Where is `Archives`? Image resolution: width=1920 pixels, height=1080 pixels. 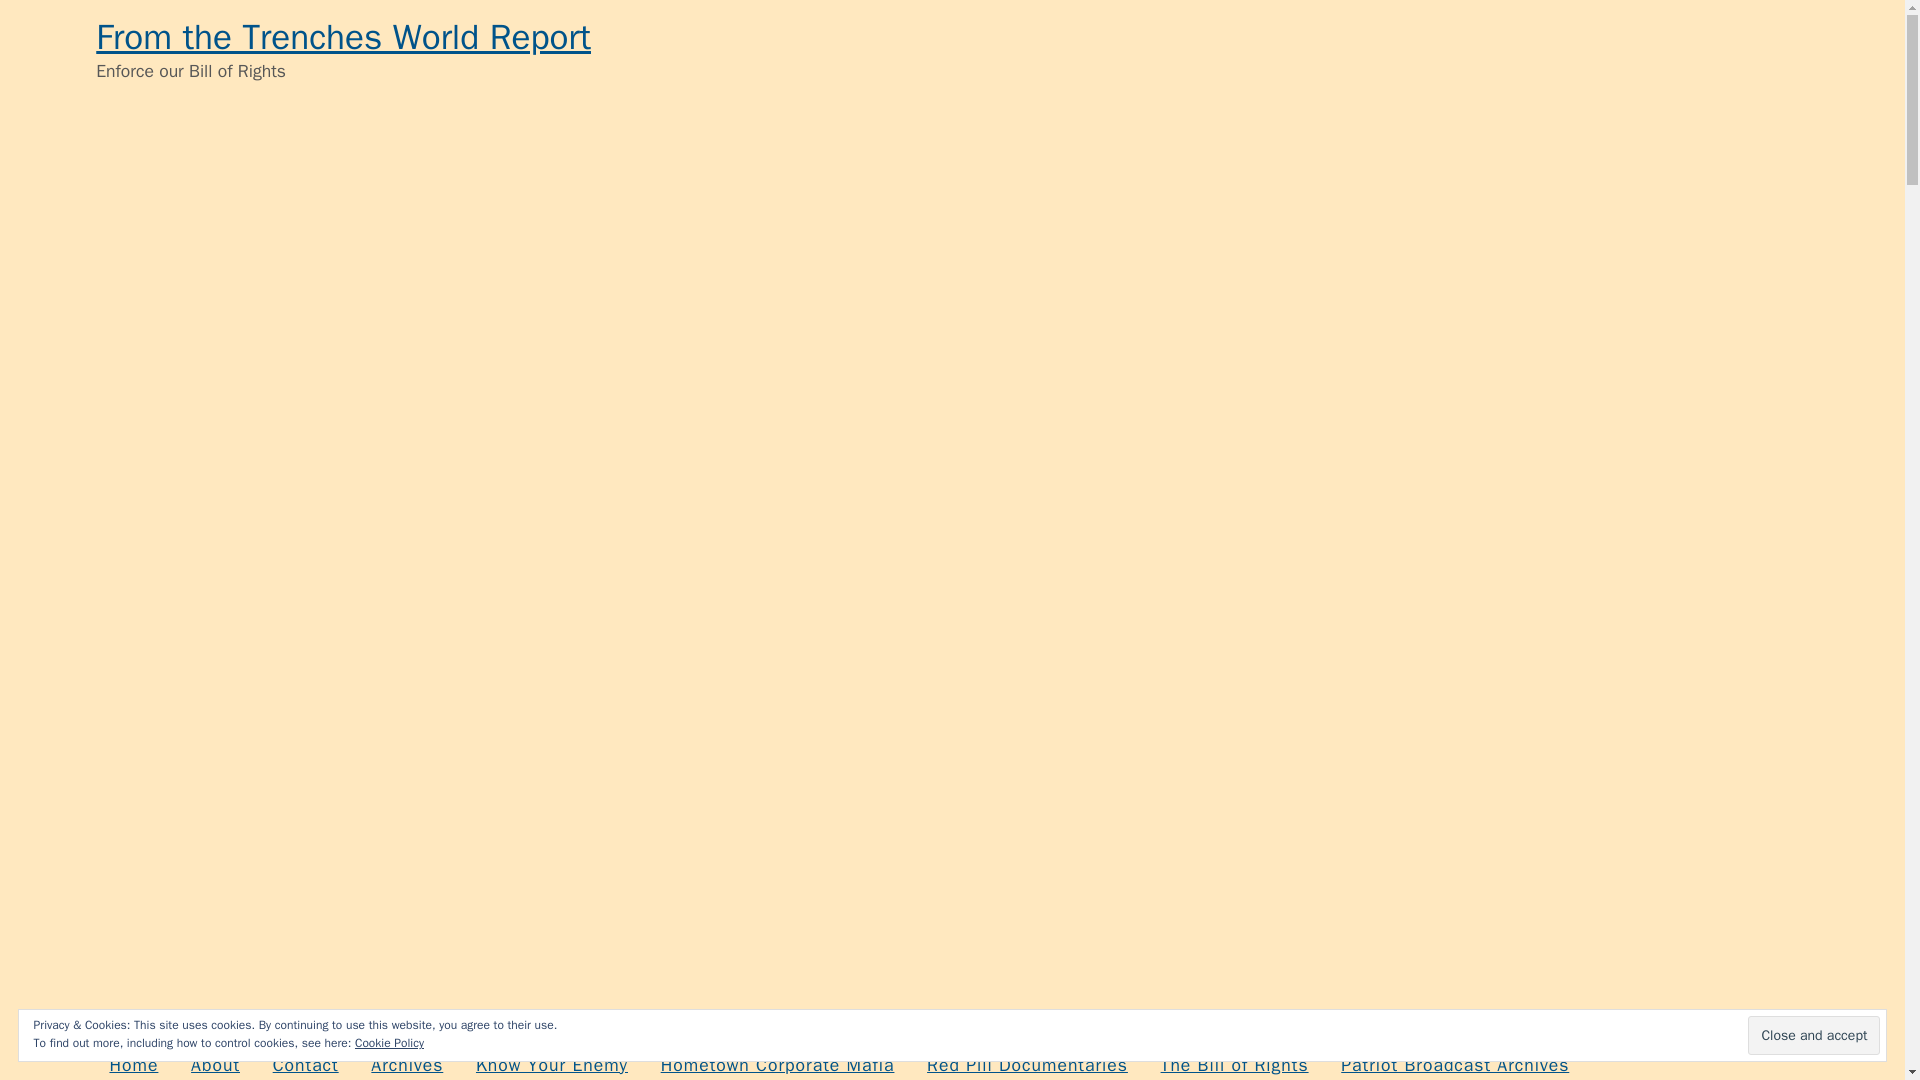
Archives is located at coordinates (406, 1060).